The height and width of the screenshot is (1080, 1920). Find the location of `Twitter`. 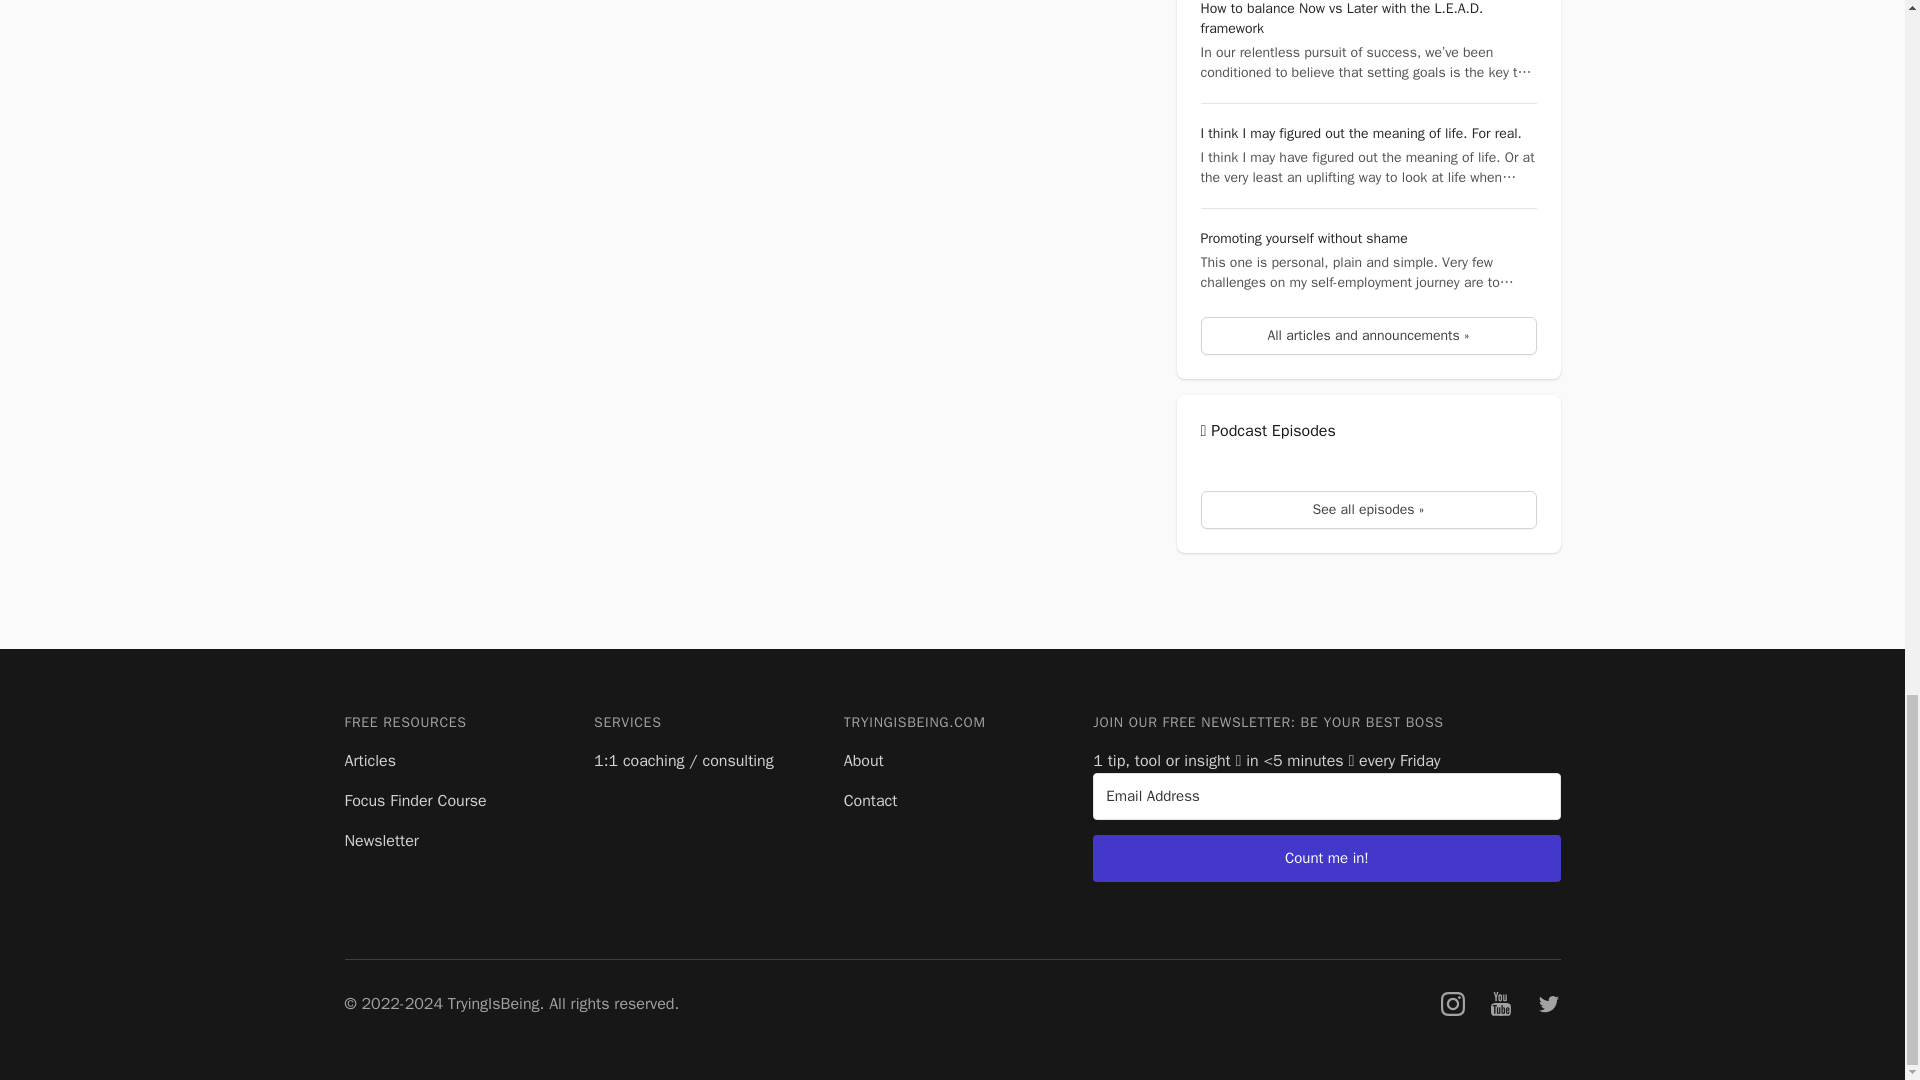

Twitter is located at coordinates (1548, 1003).